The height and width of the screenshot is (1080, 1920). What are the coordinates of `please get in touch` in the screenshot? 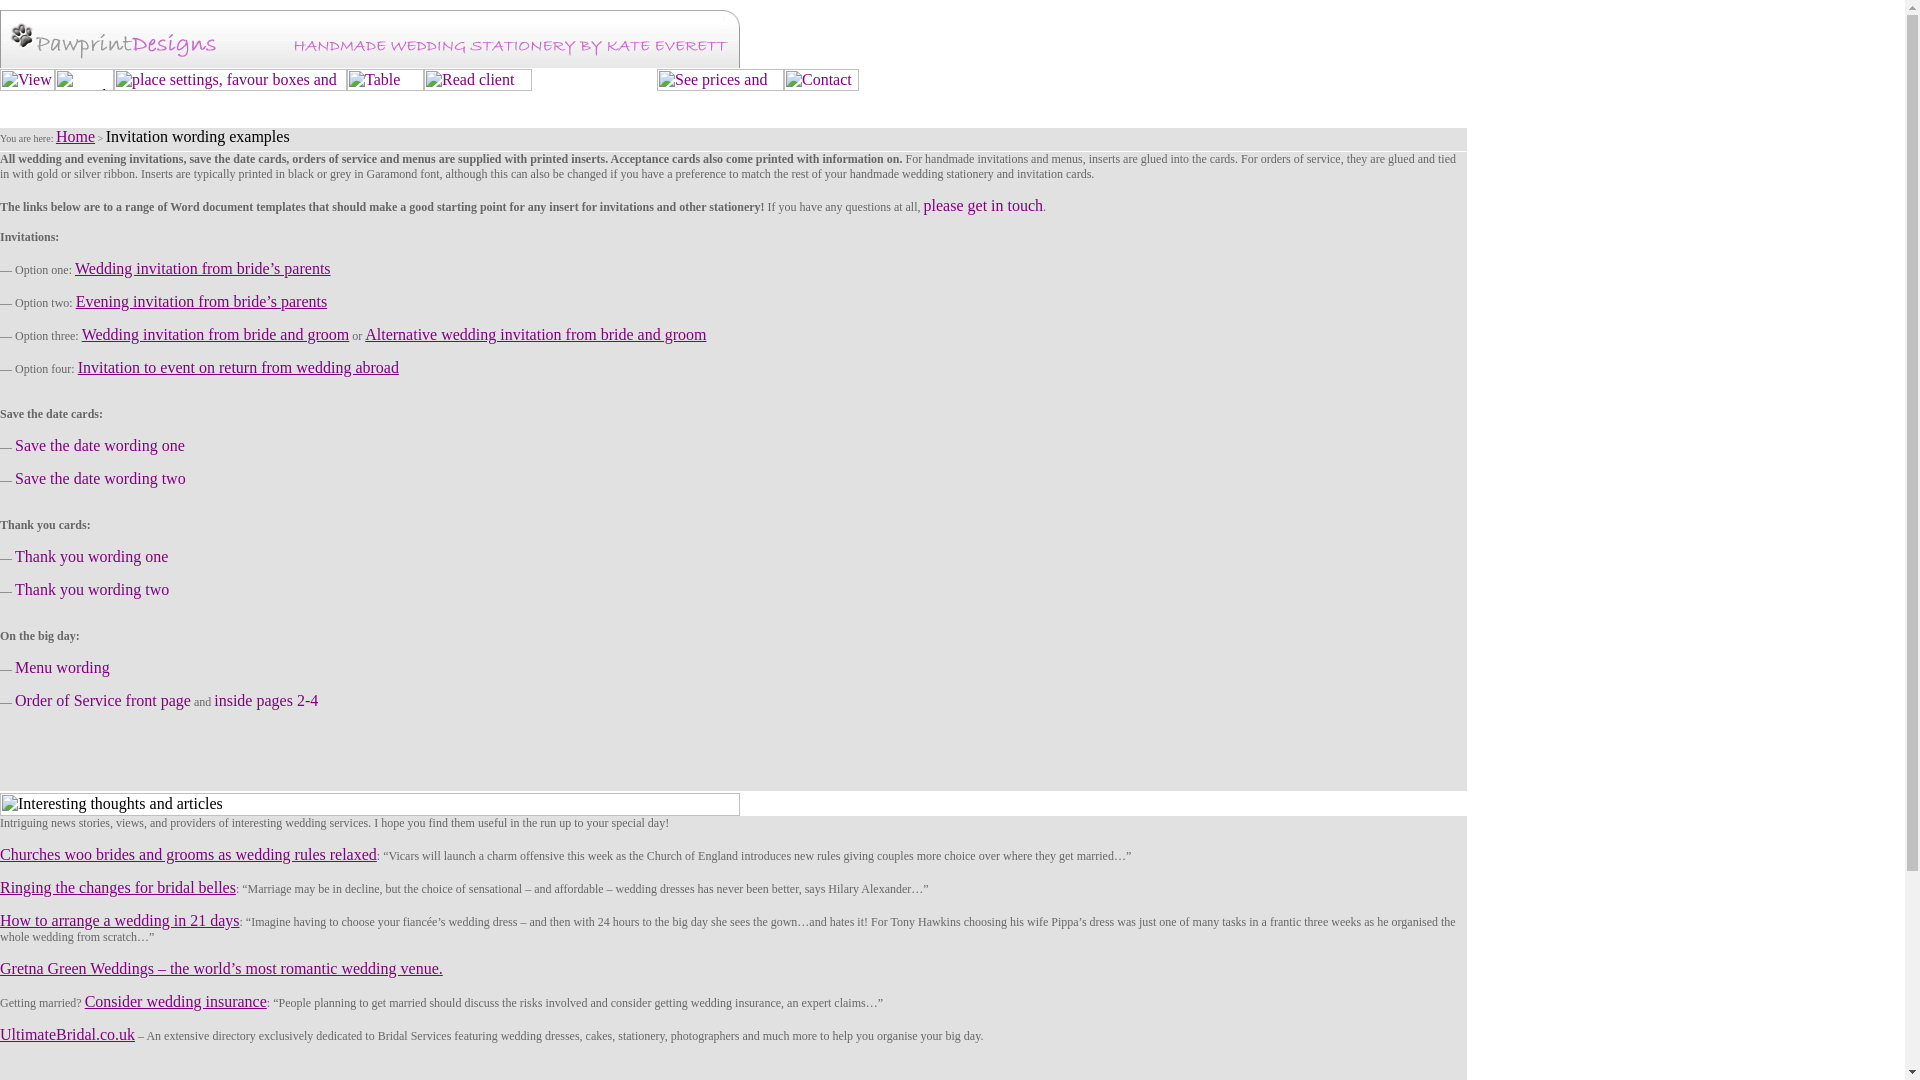 It's located at (984, 204).